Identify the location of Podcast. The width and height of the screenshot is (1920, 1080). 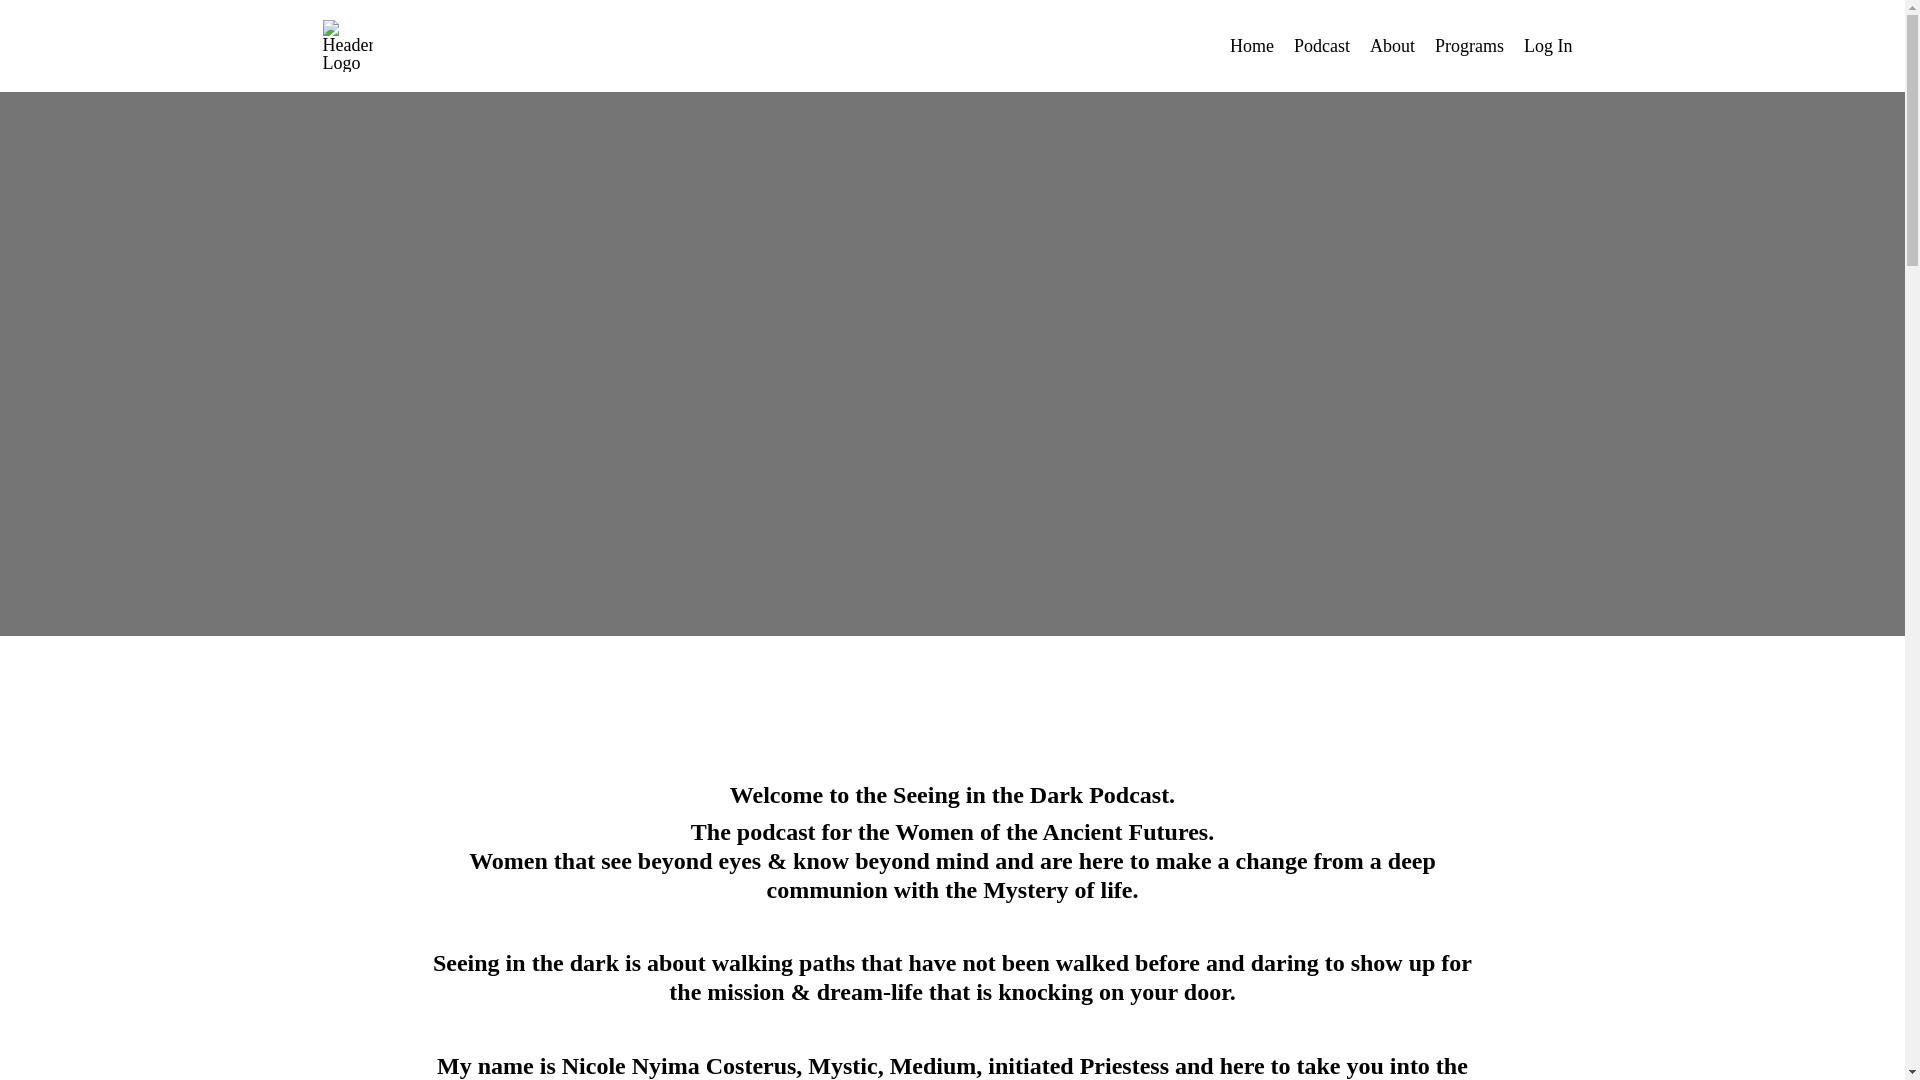
(1322, 46).